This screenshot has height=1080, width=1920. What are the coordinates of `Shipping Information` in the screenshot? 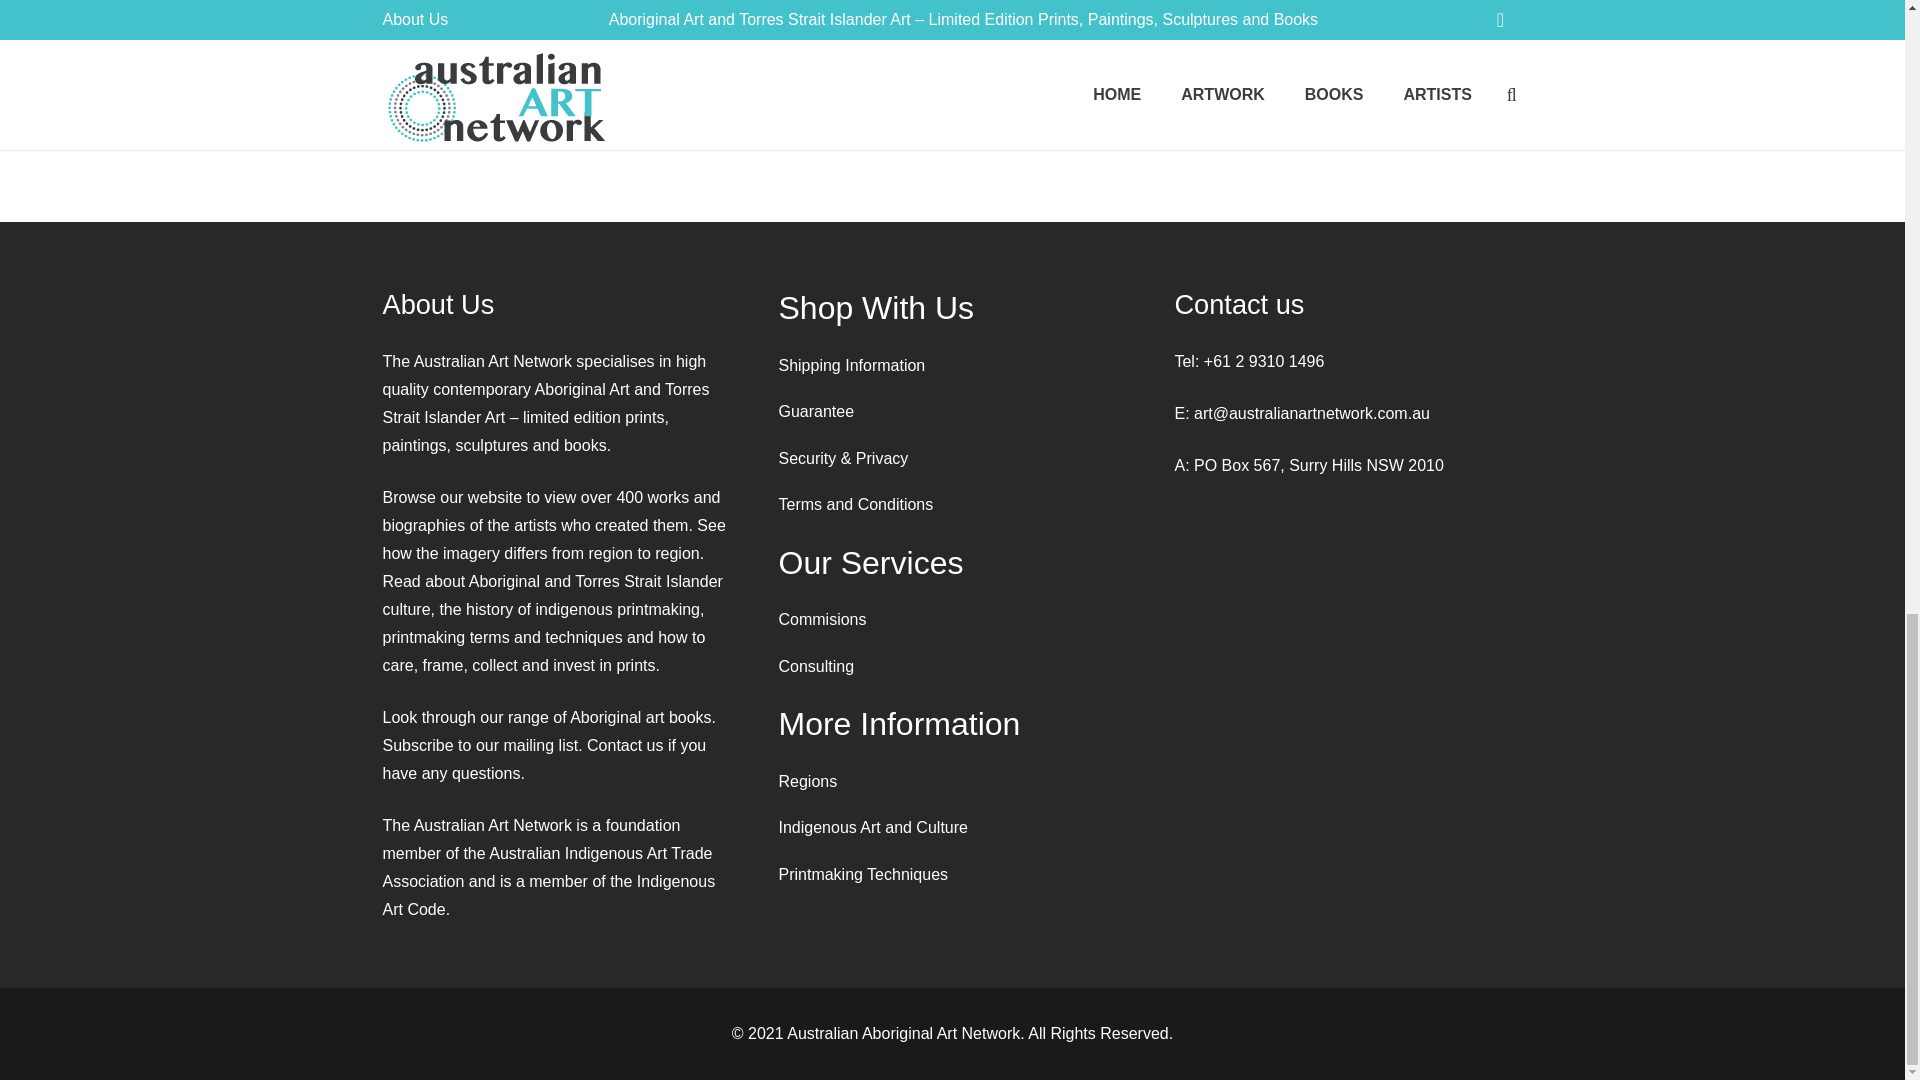 It's located at (851, 365).